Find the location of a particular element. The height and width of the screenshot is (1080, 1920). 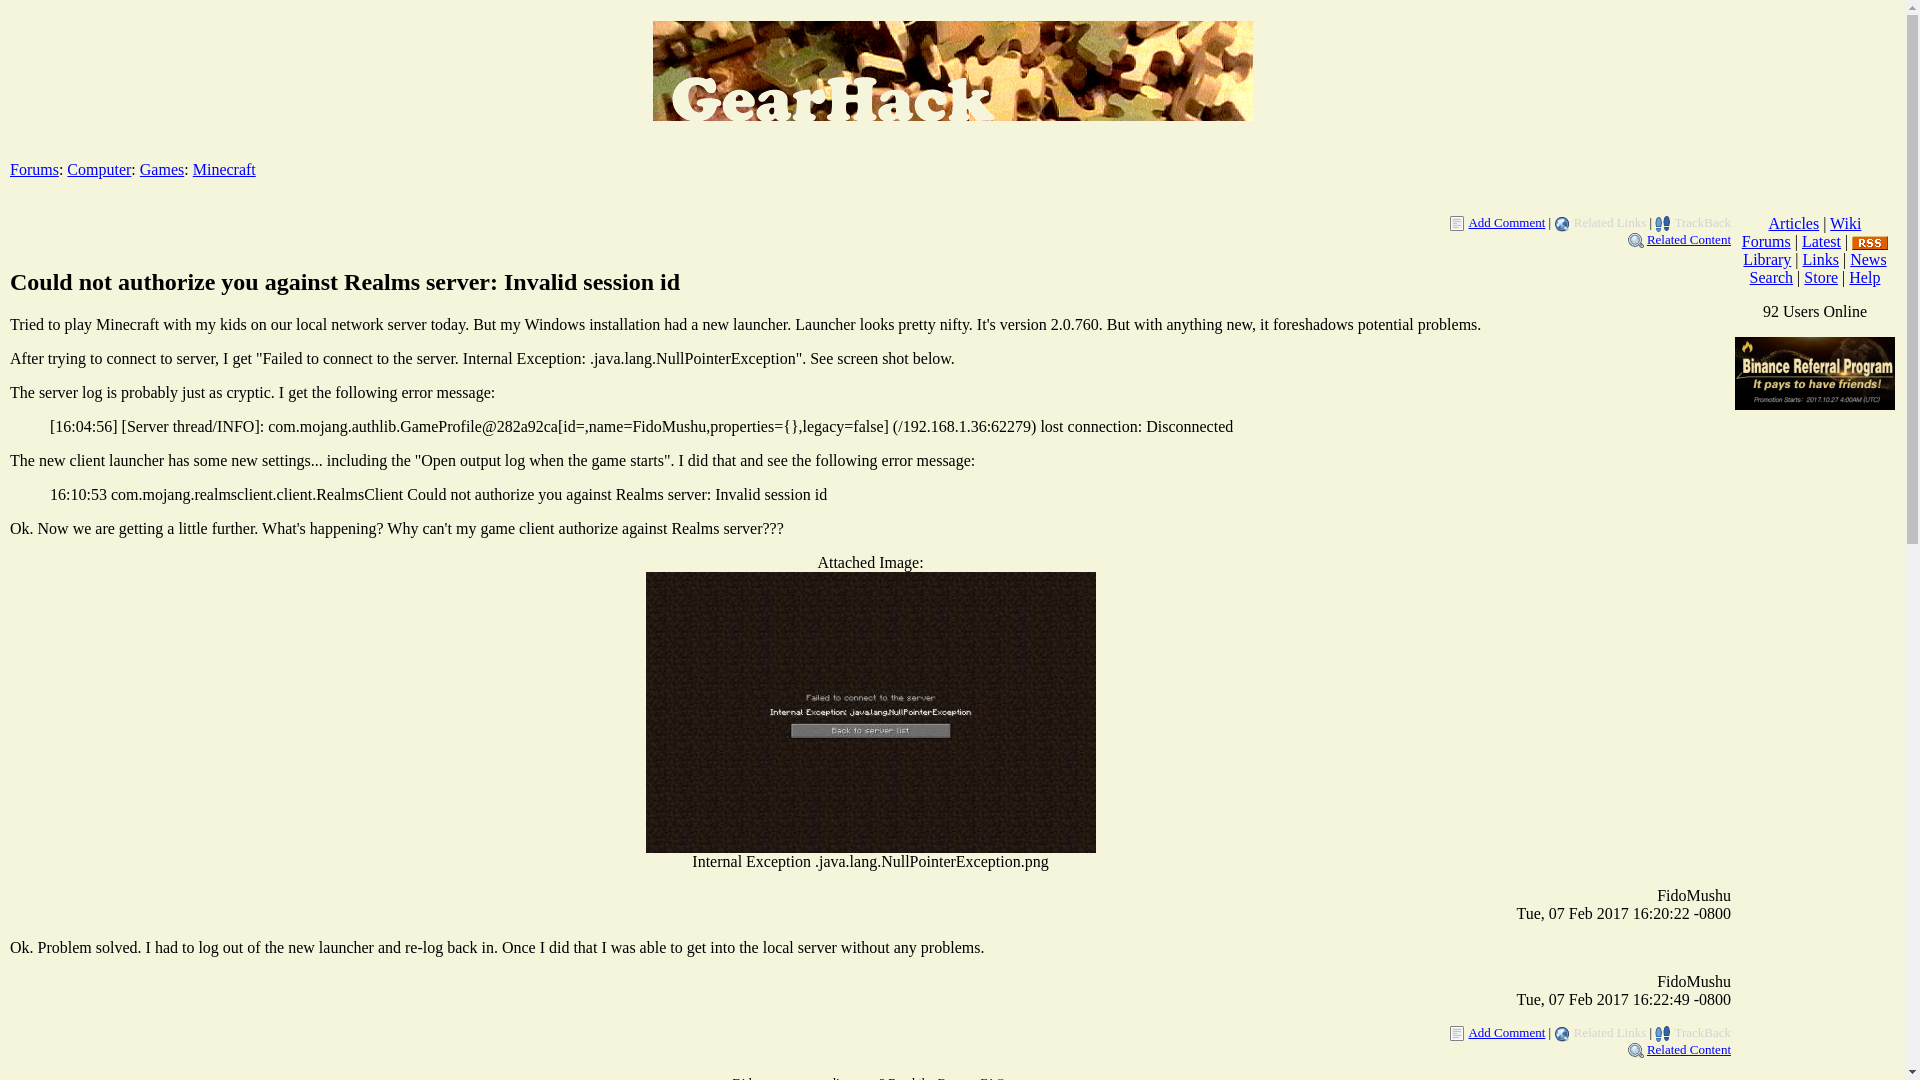

Links is located at coordinates (1820, 258).